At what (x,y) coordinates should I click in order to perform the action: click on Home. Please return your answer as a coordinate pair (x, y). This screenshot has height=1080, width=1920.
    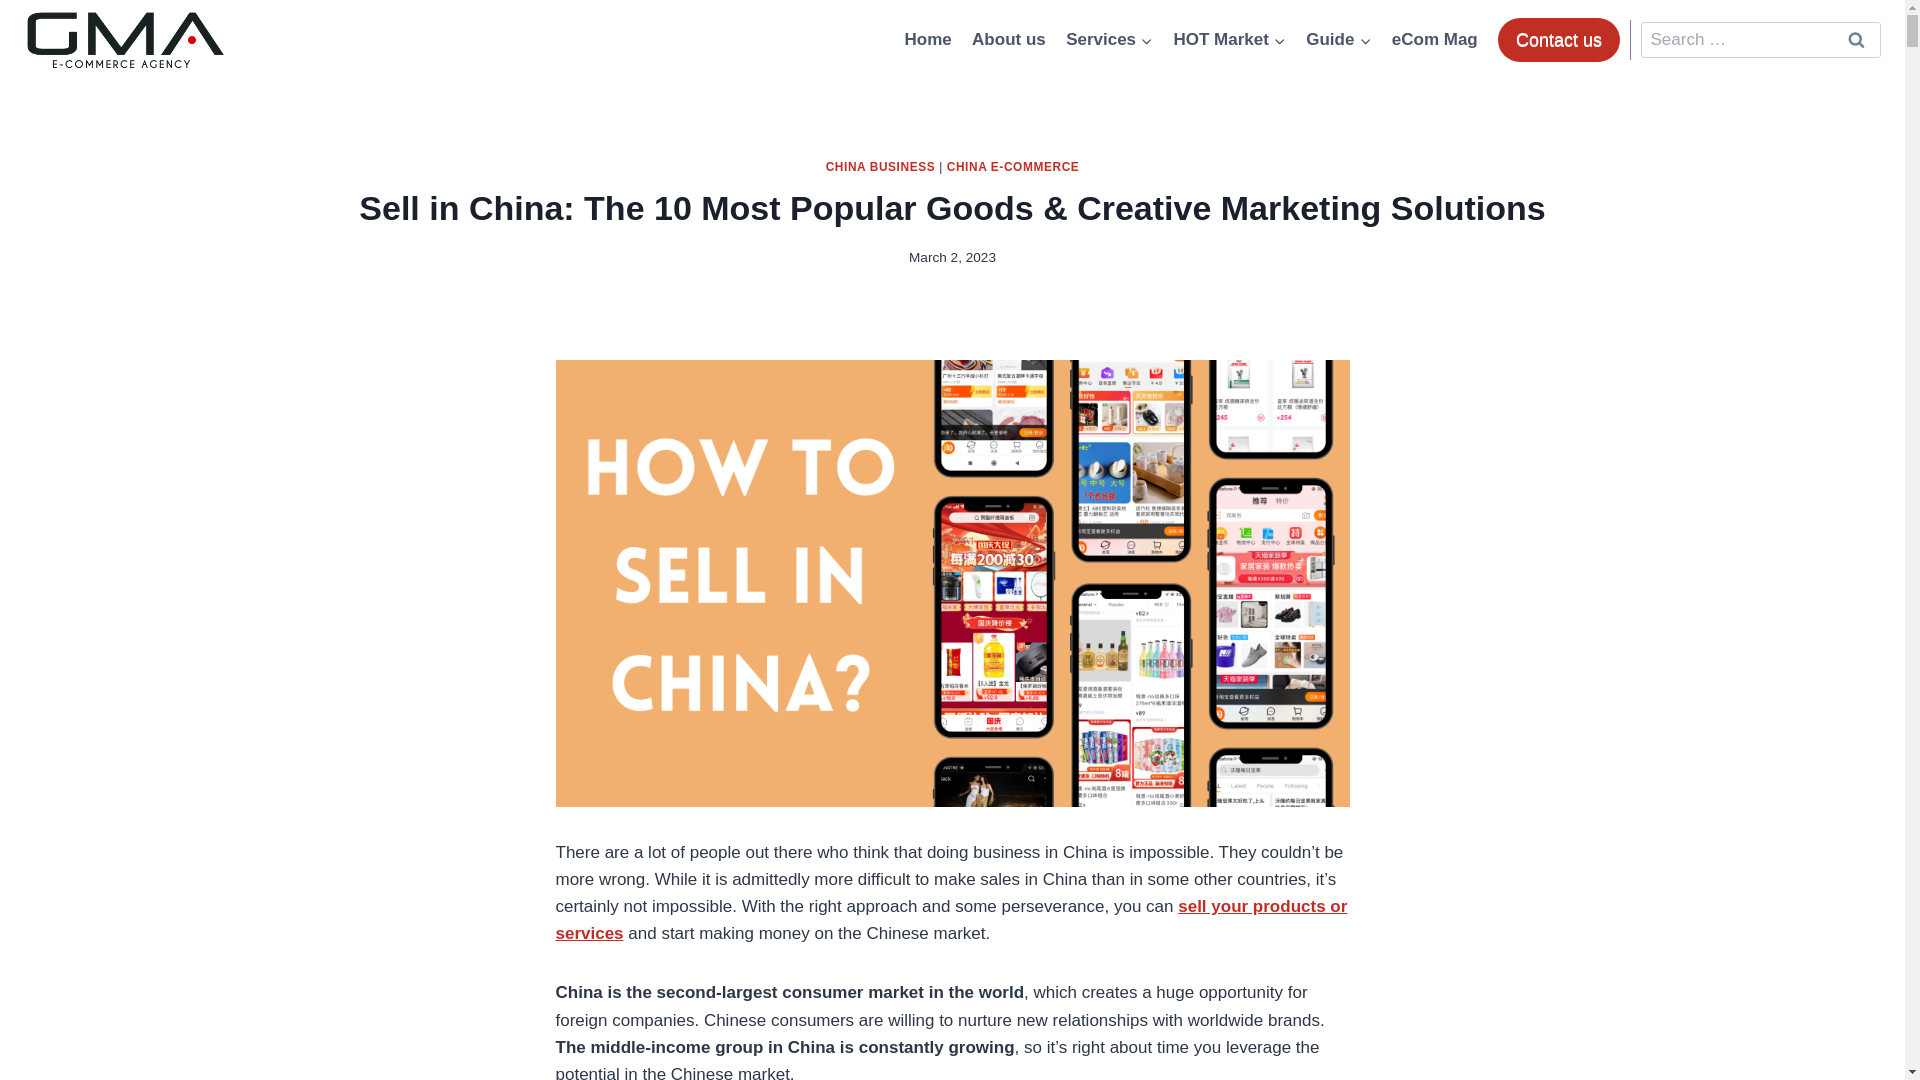
    Looking at the image, I should click on (928, 40).